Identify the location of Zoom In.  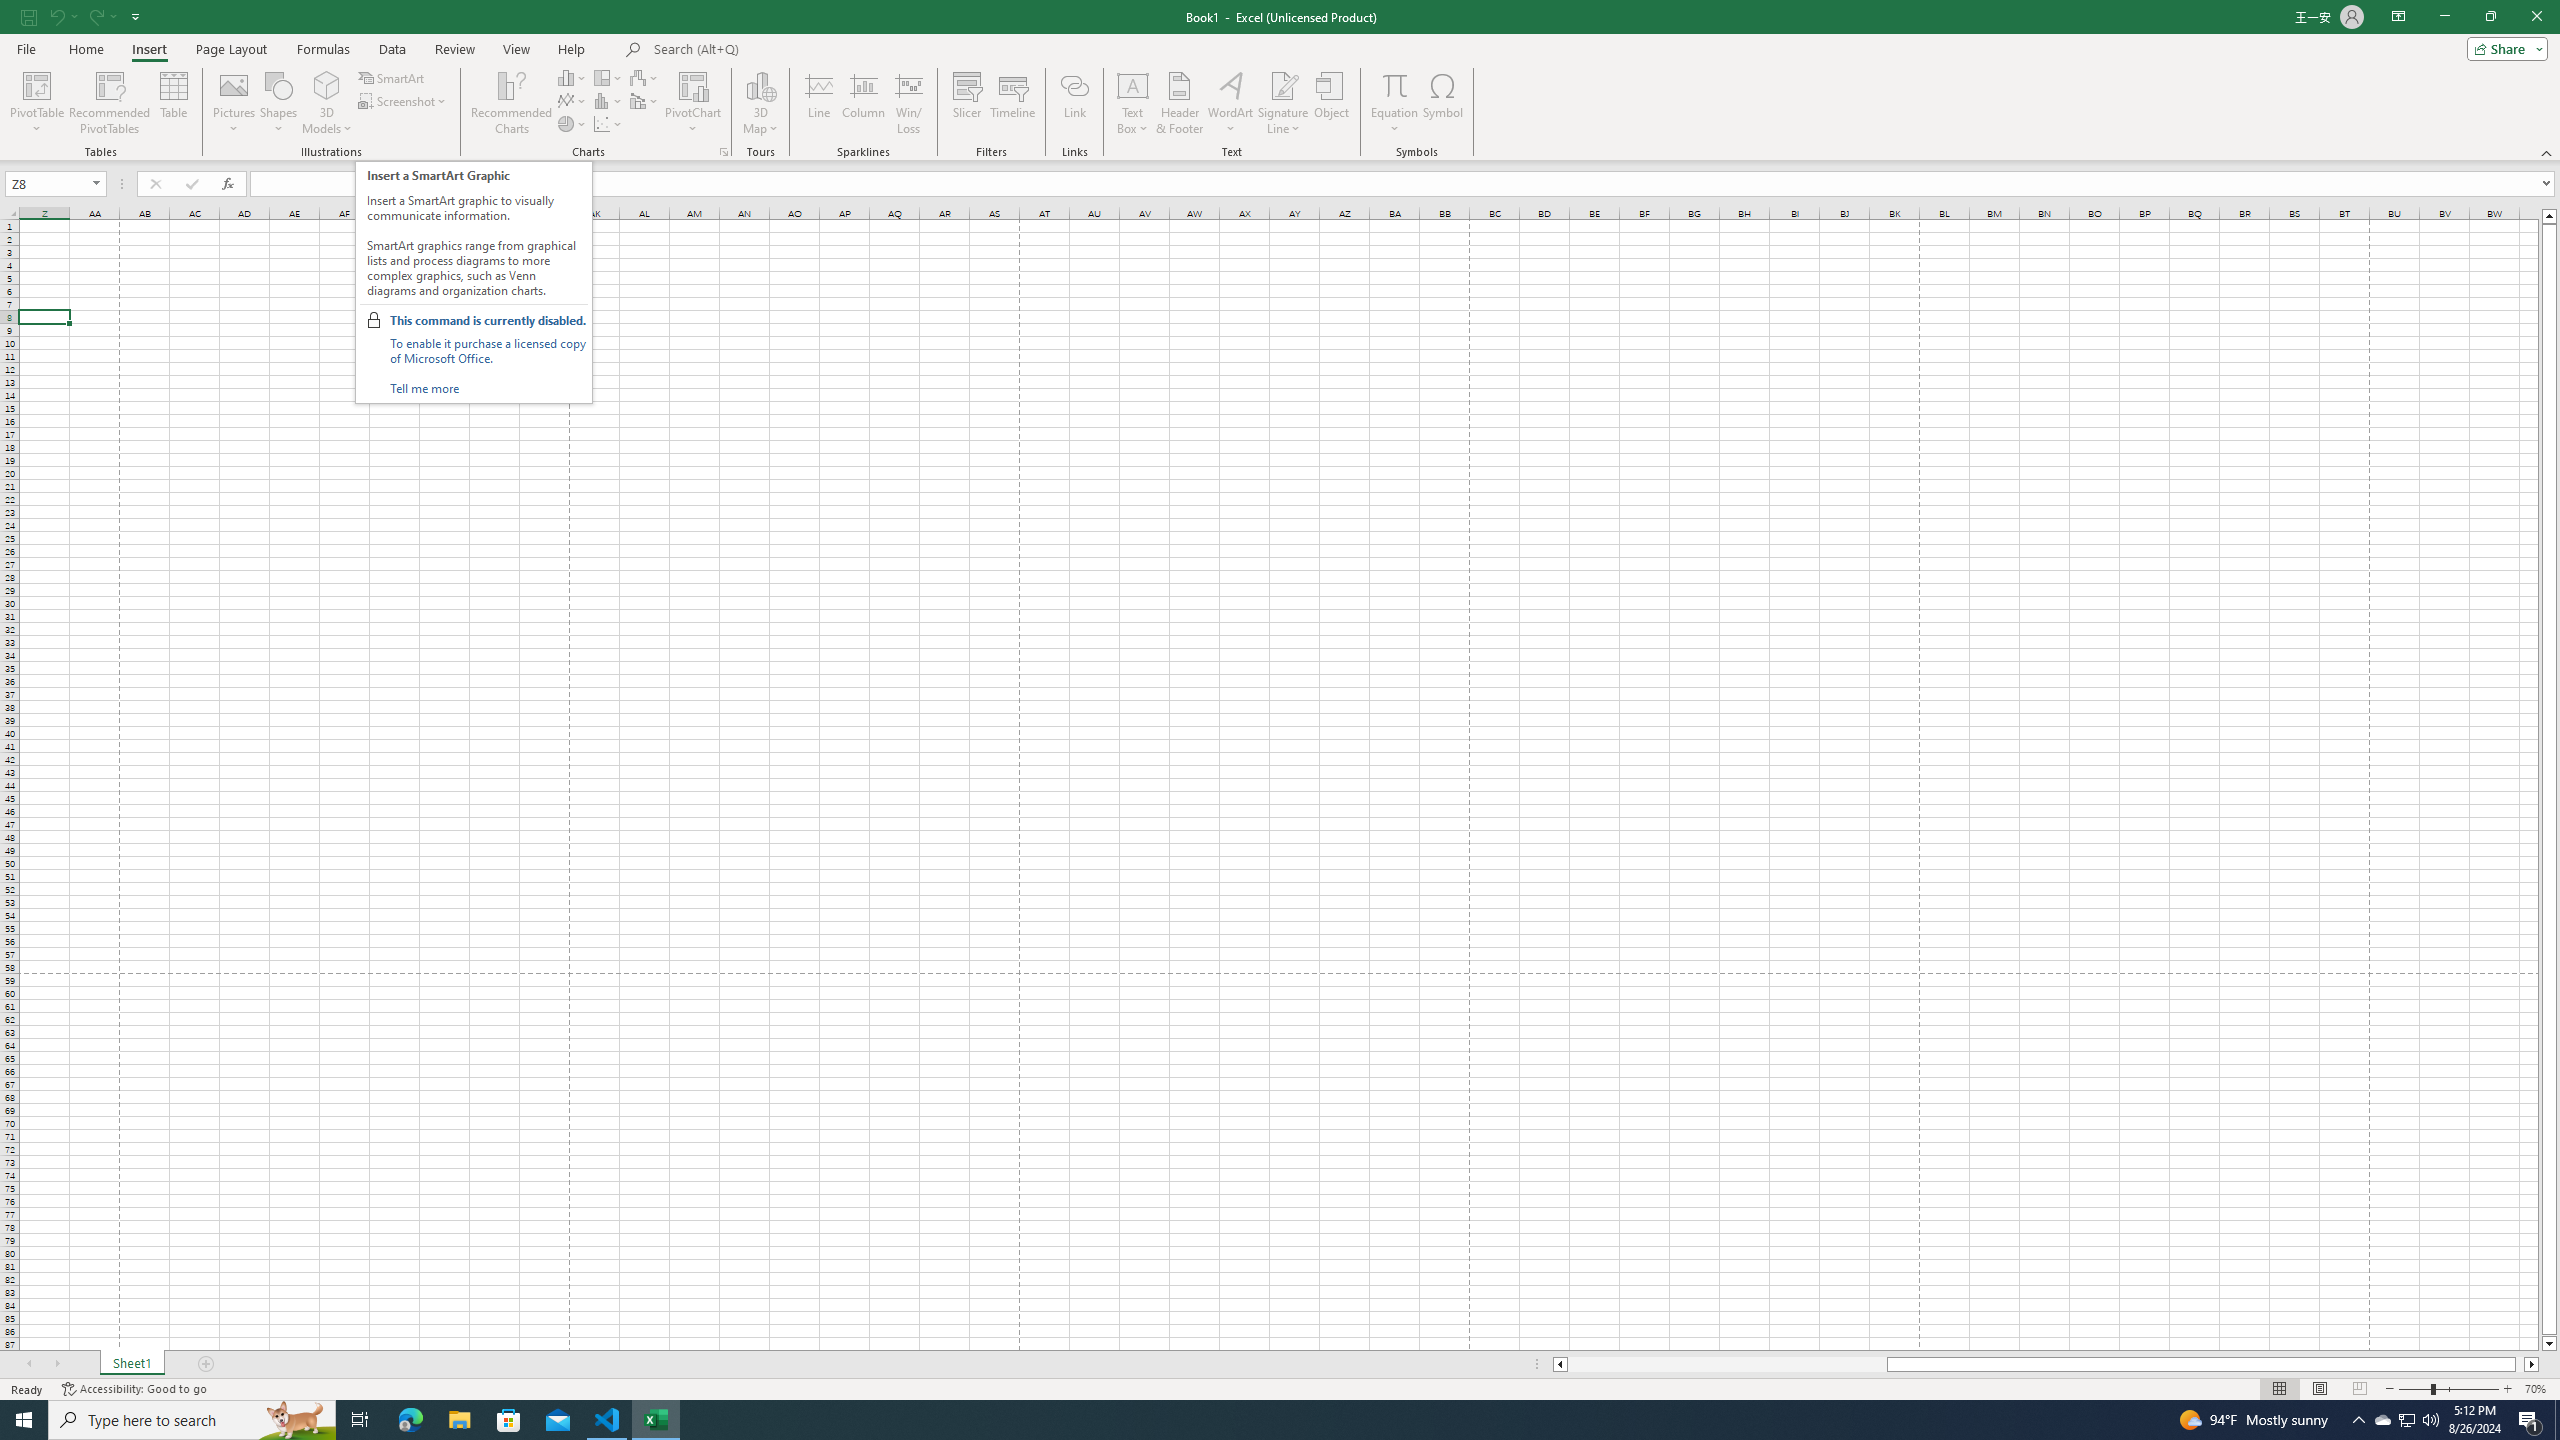
(2507, 1389).